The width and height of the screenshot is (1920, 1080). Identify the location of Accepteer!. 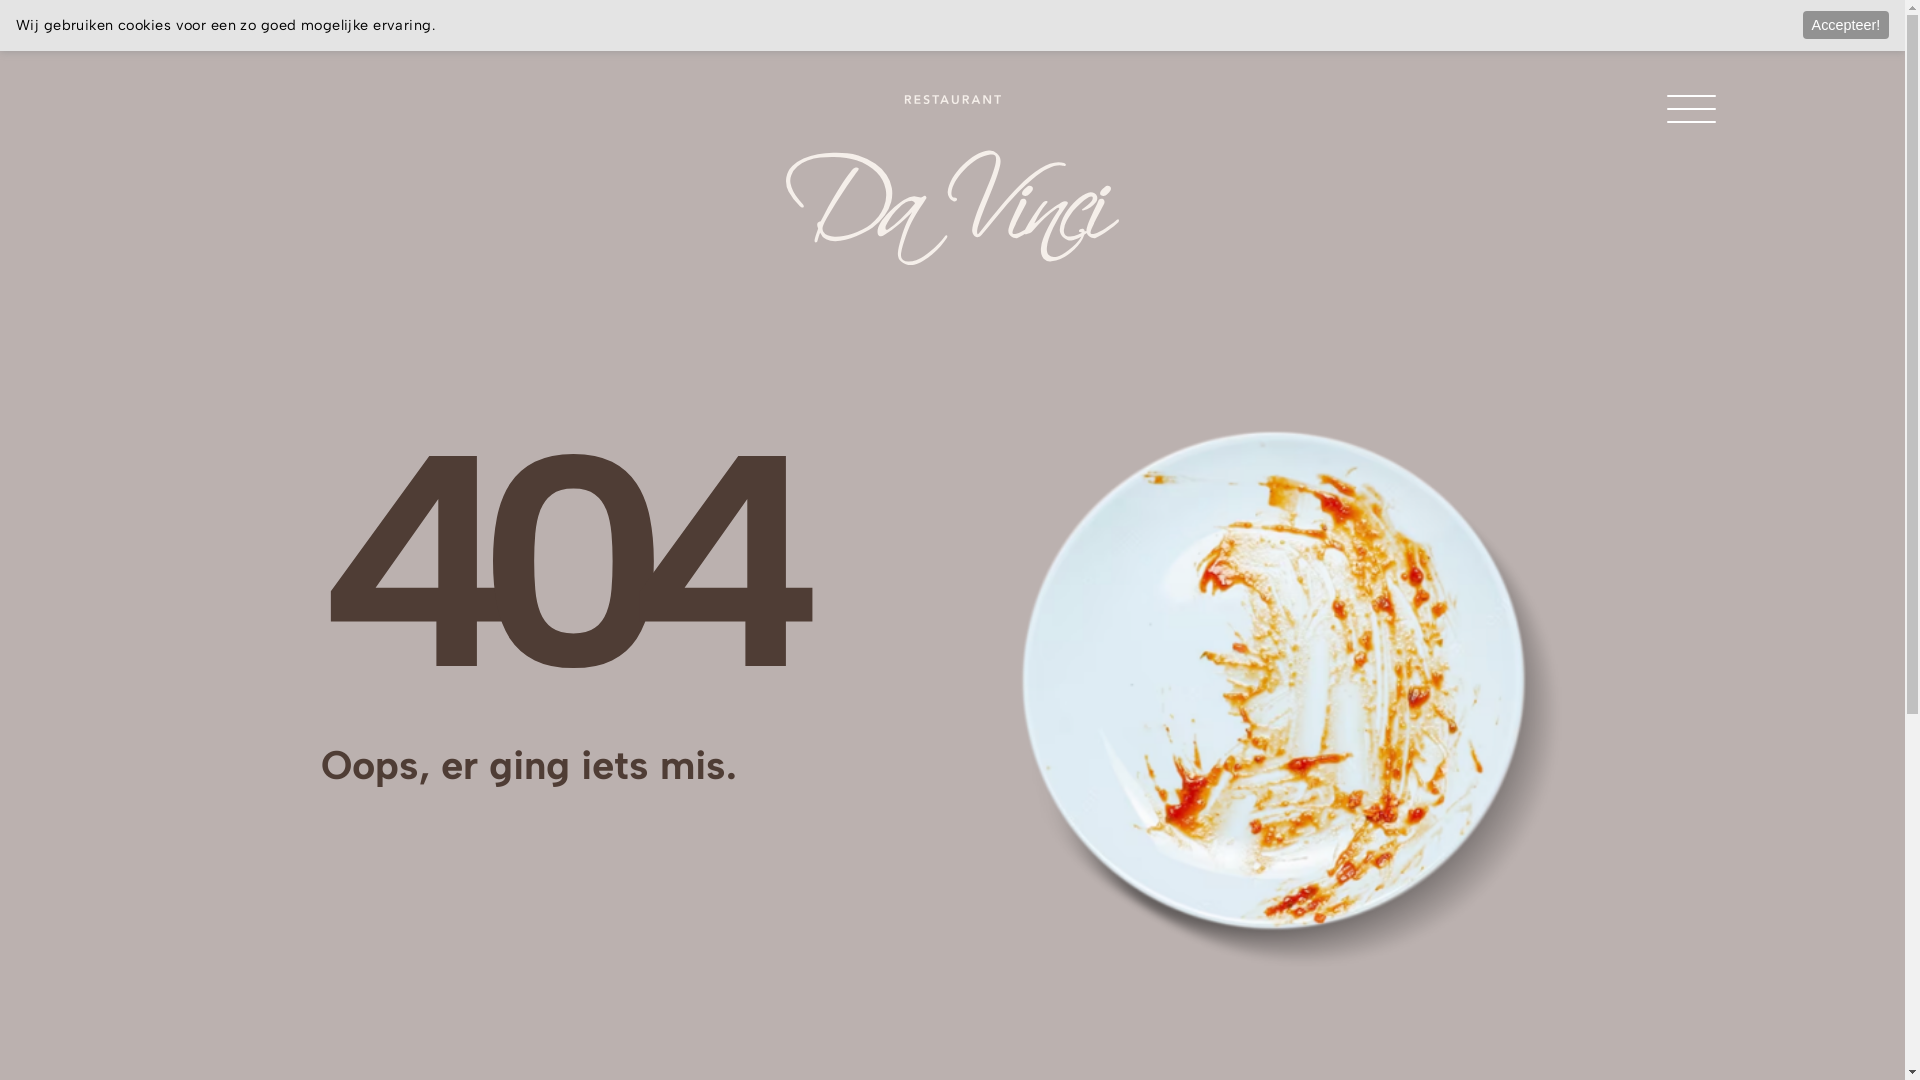
(1846, 24).